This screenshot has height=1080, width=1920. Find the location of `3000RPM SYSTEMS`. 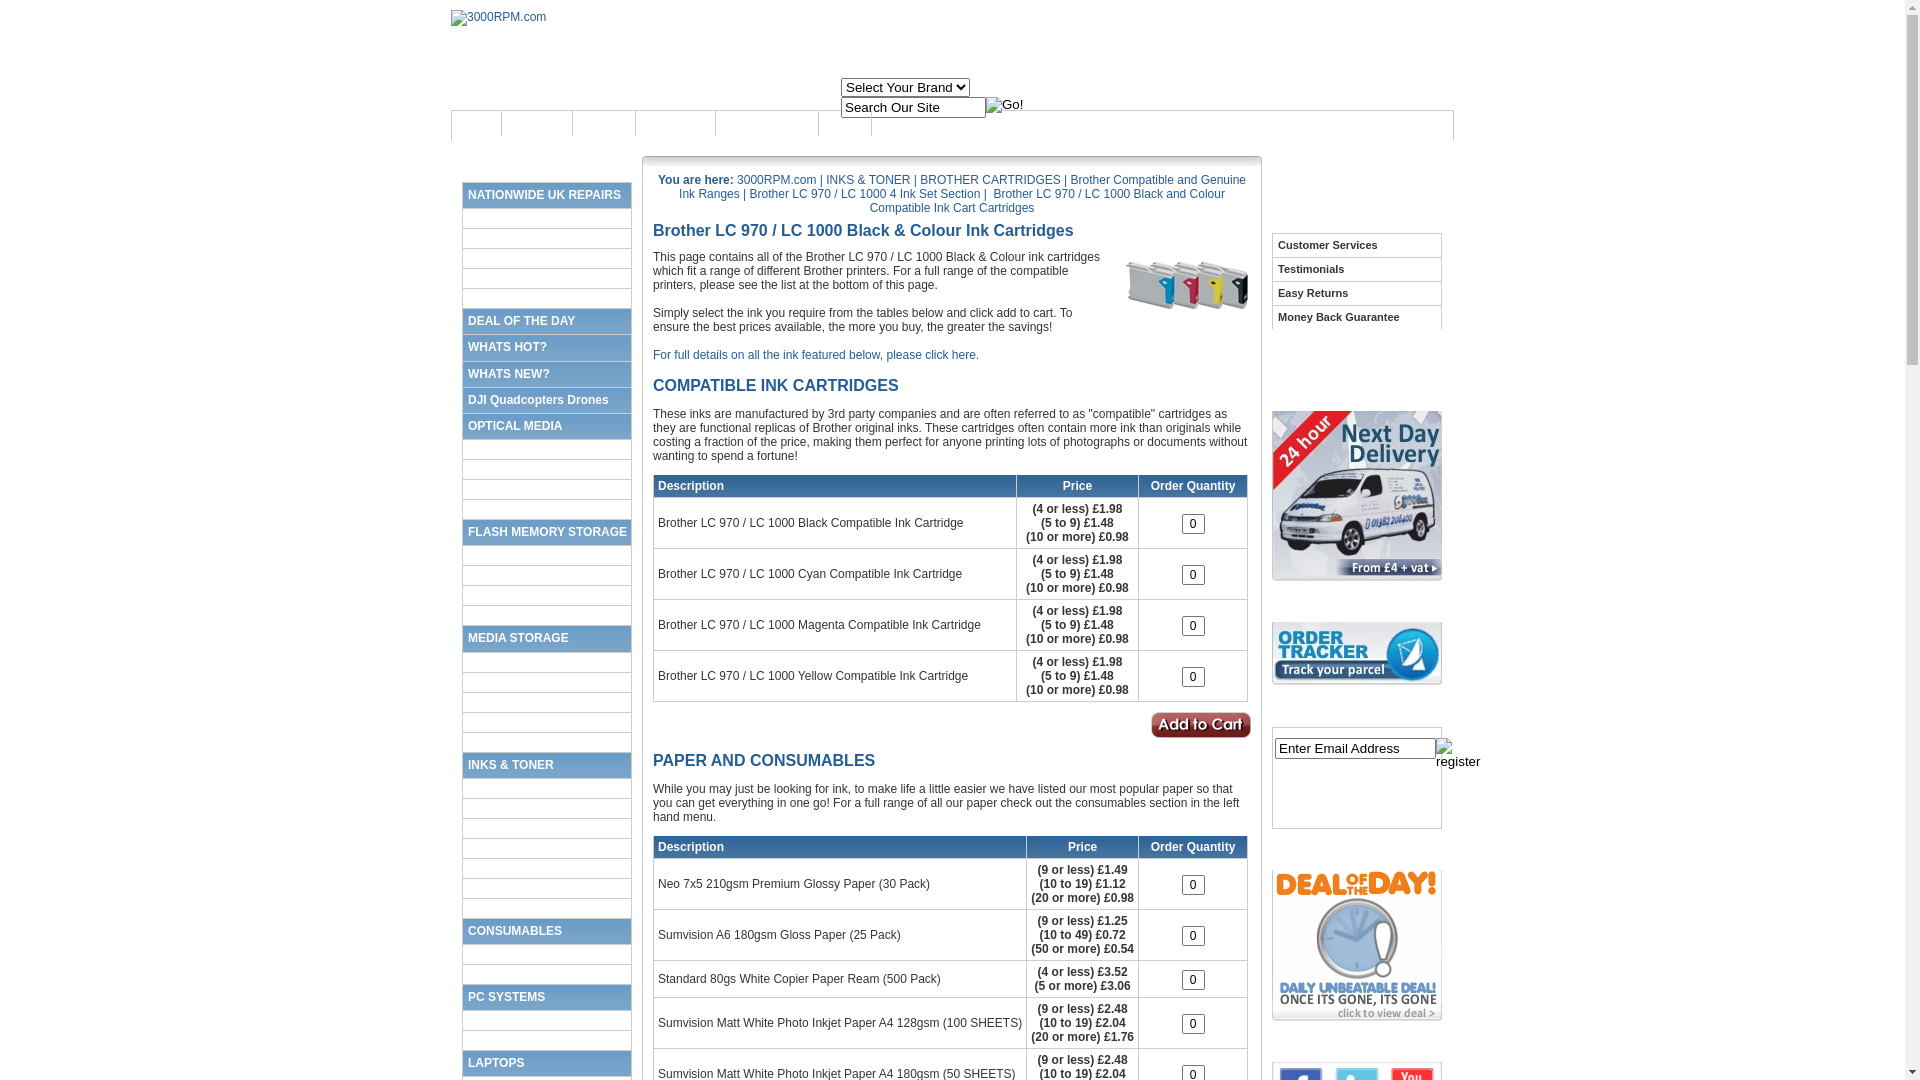

3000RPM SYSTEMS is located at coordinates (547, 1020).